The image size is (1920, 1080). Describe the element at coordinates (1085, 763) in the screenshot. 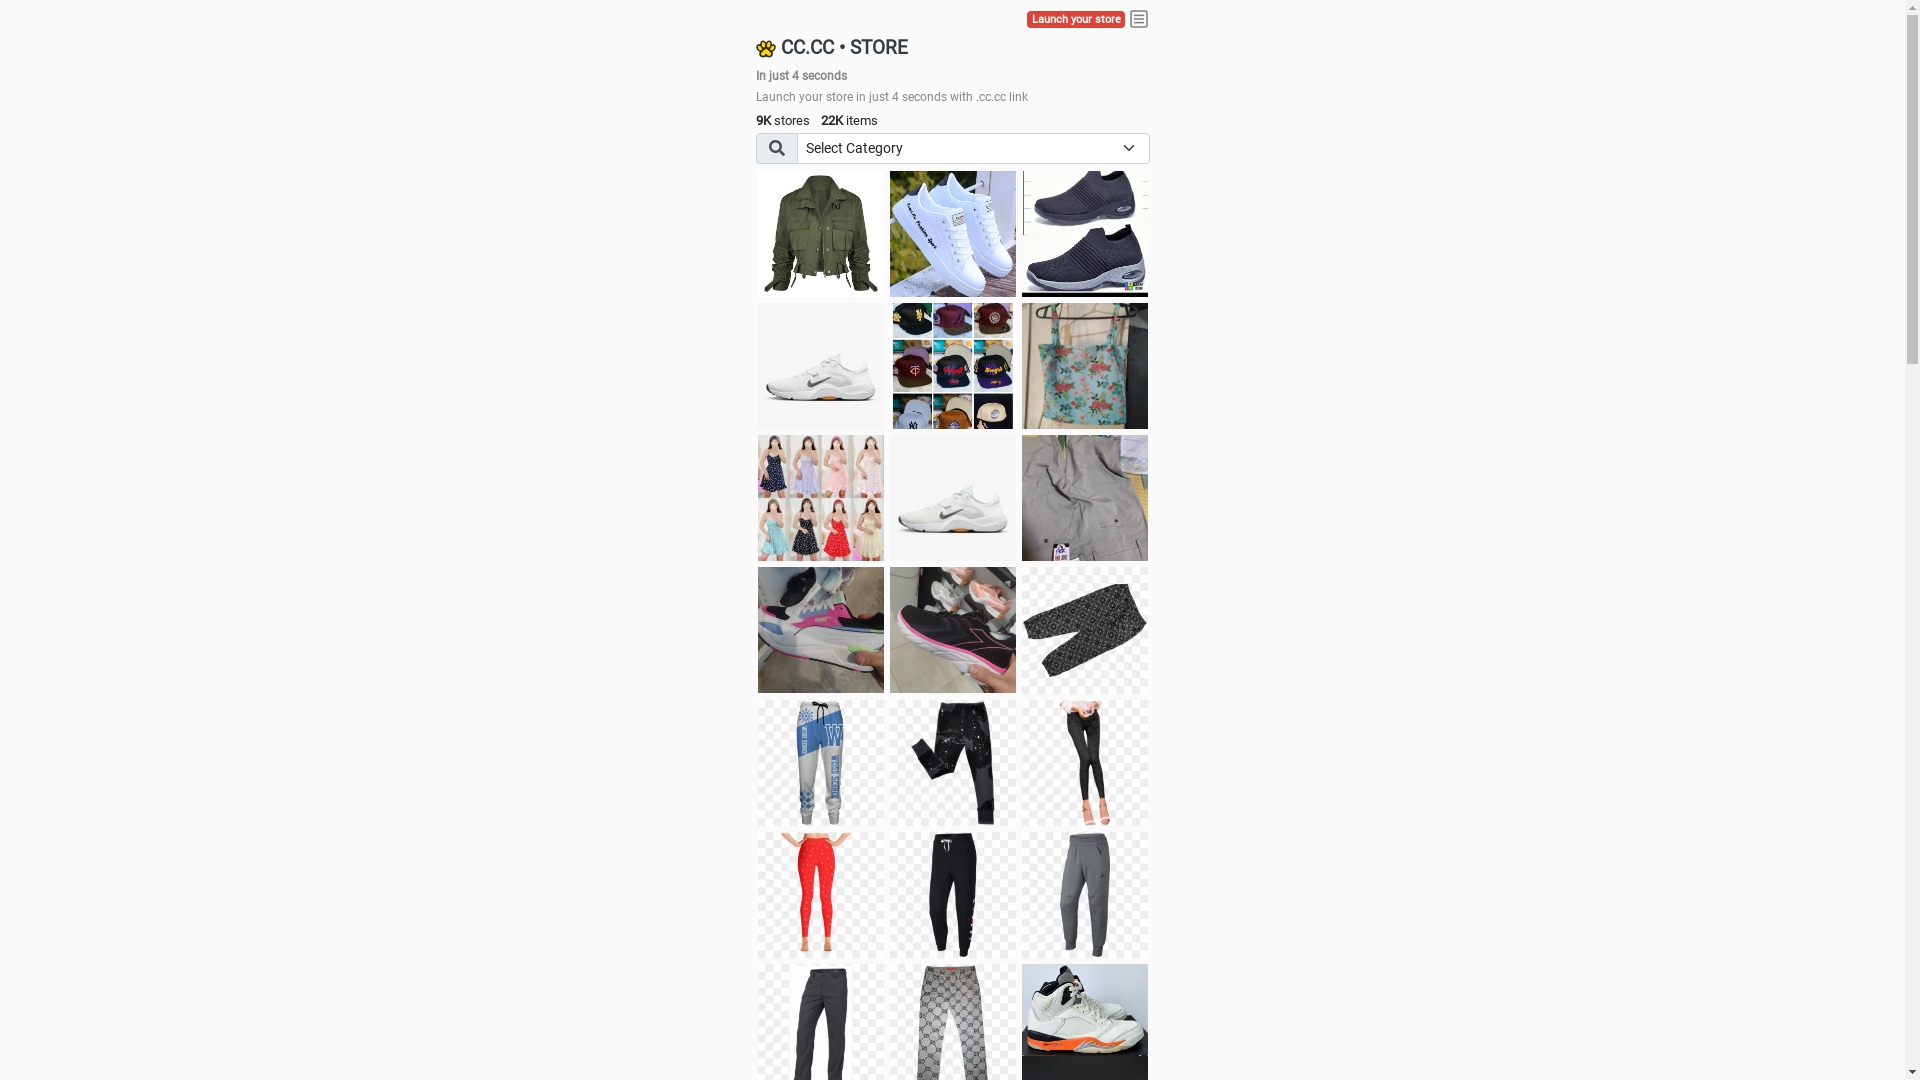

I see `Pant` at that location.